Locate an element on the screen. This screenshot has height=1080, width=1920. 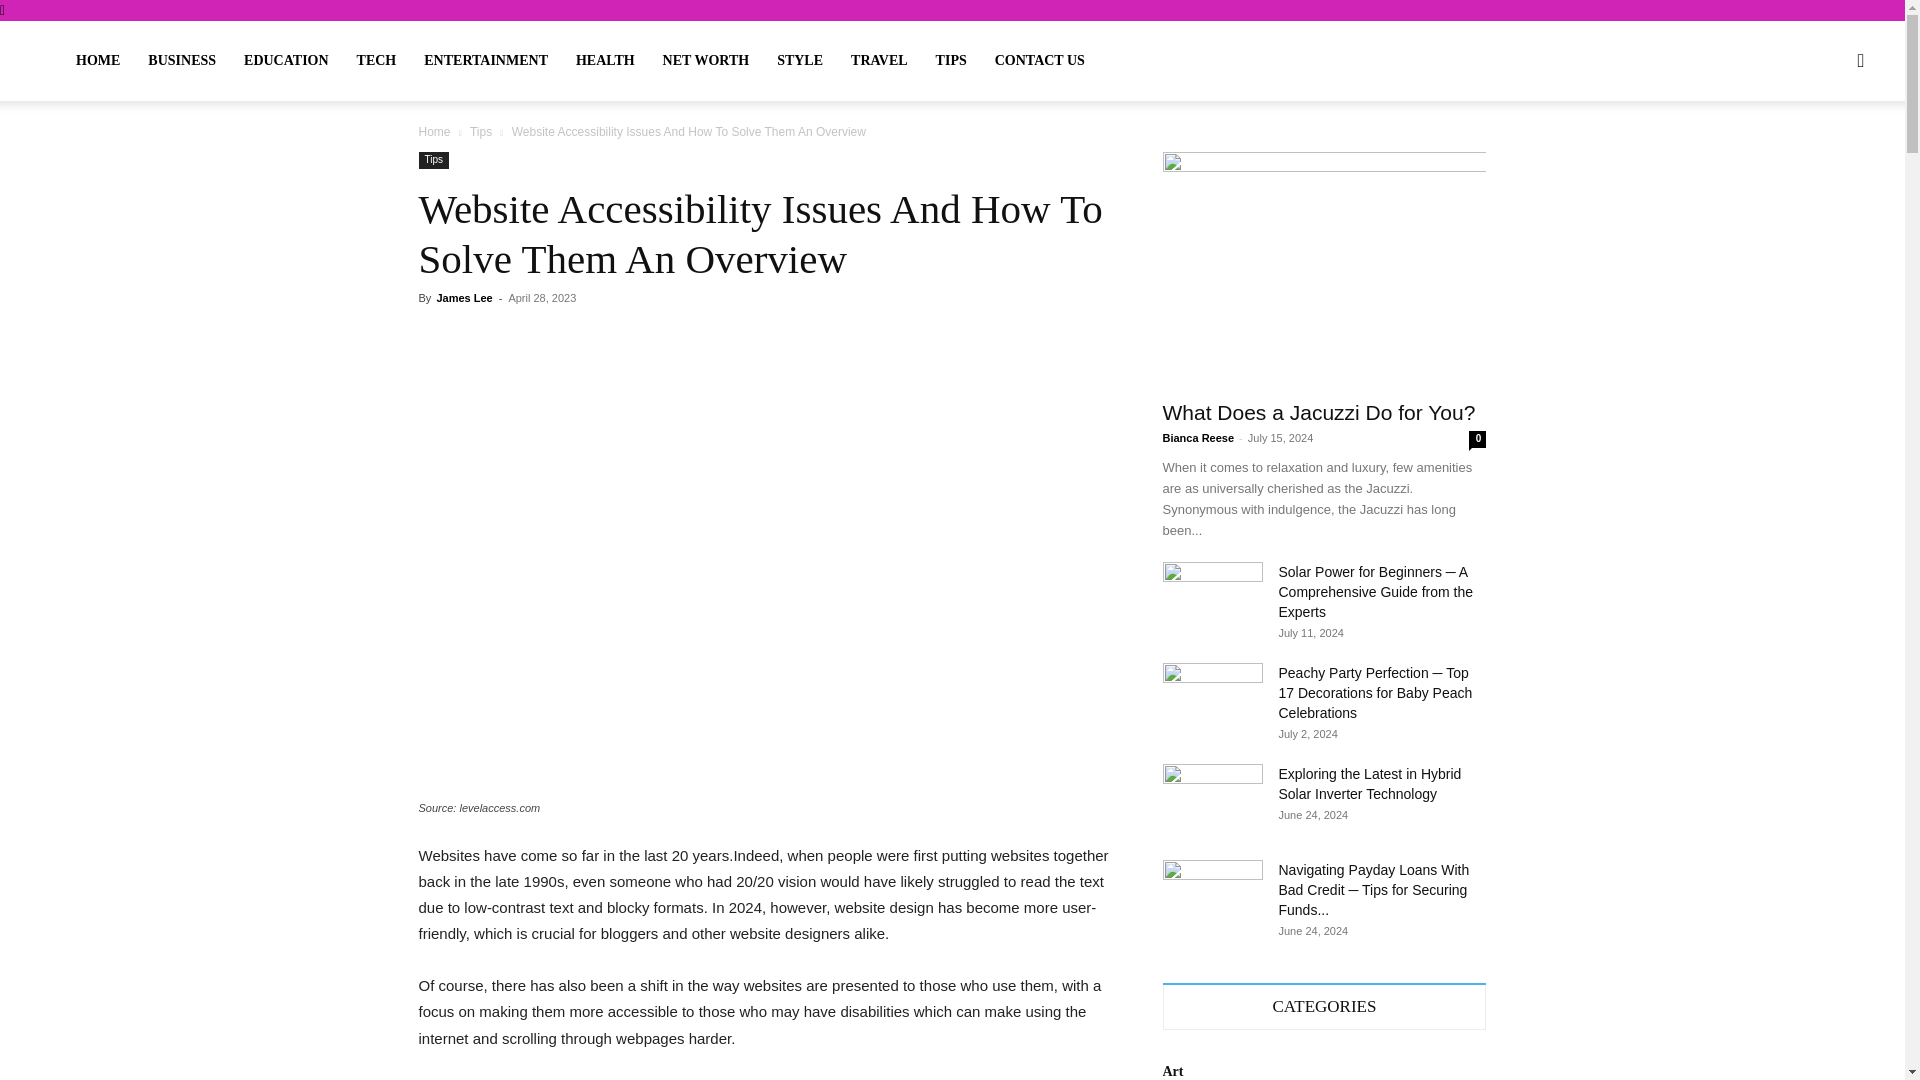
CONTACT US is located at coordinates (1040, 60).